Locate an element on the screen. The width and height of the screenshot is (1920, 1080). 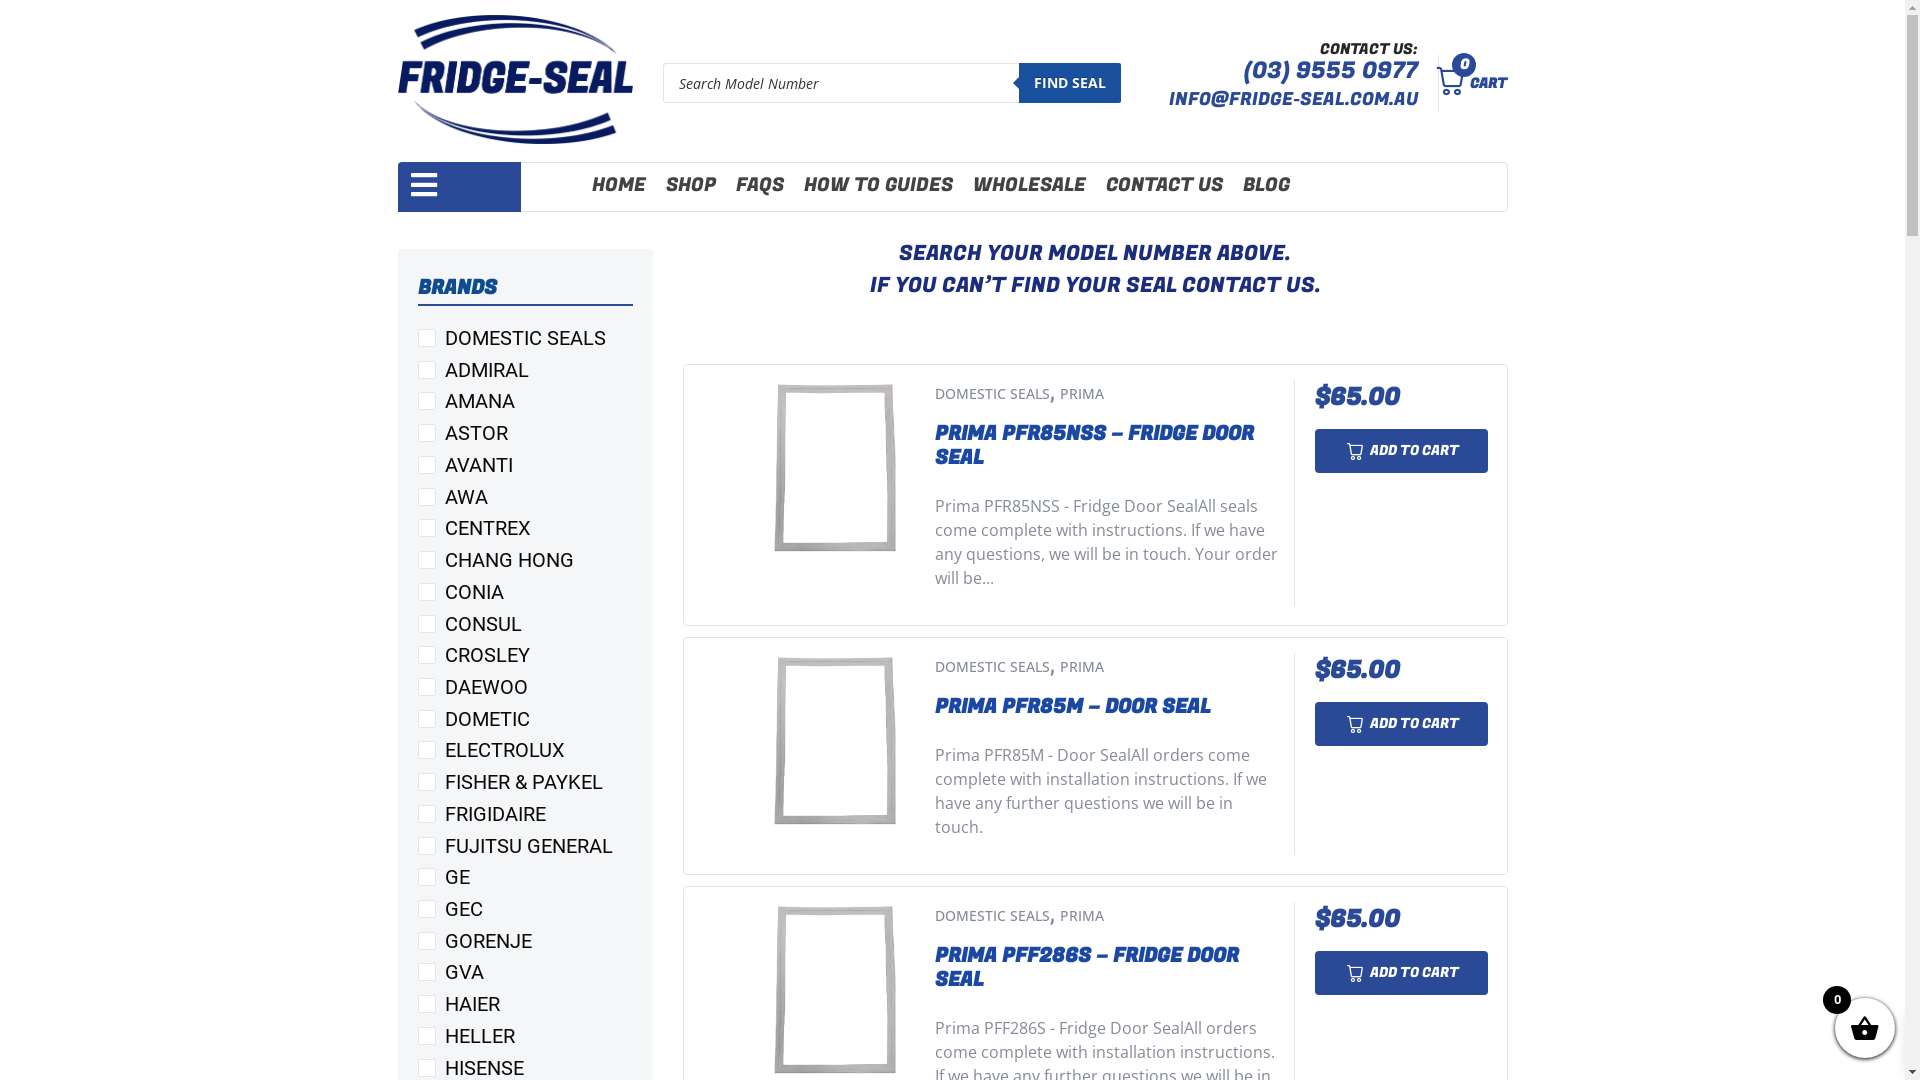
WHOLESALE is located at coordinates (1029, 186).